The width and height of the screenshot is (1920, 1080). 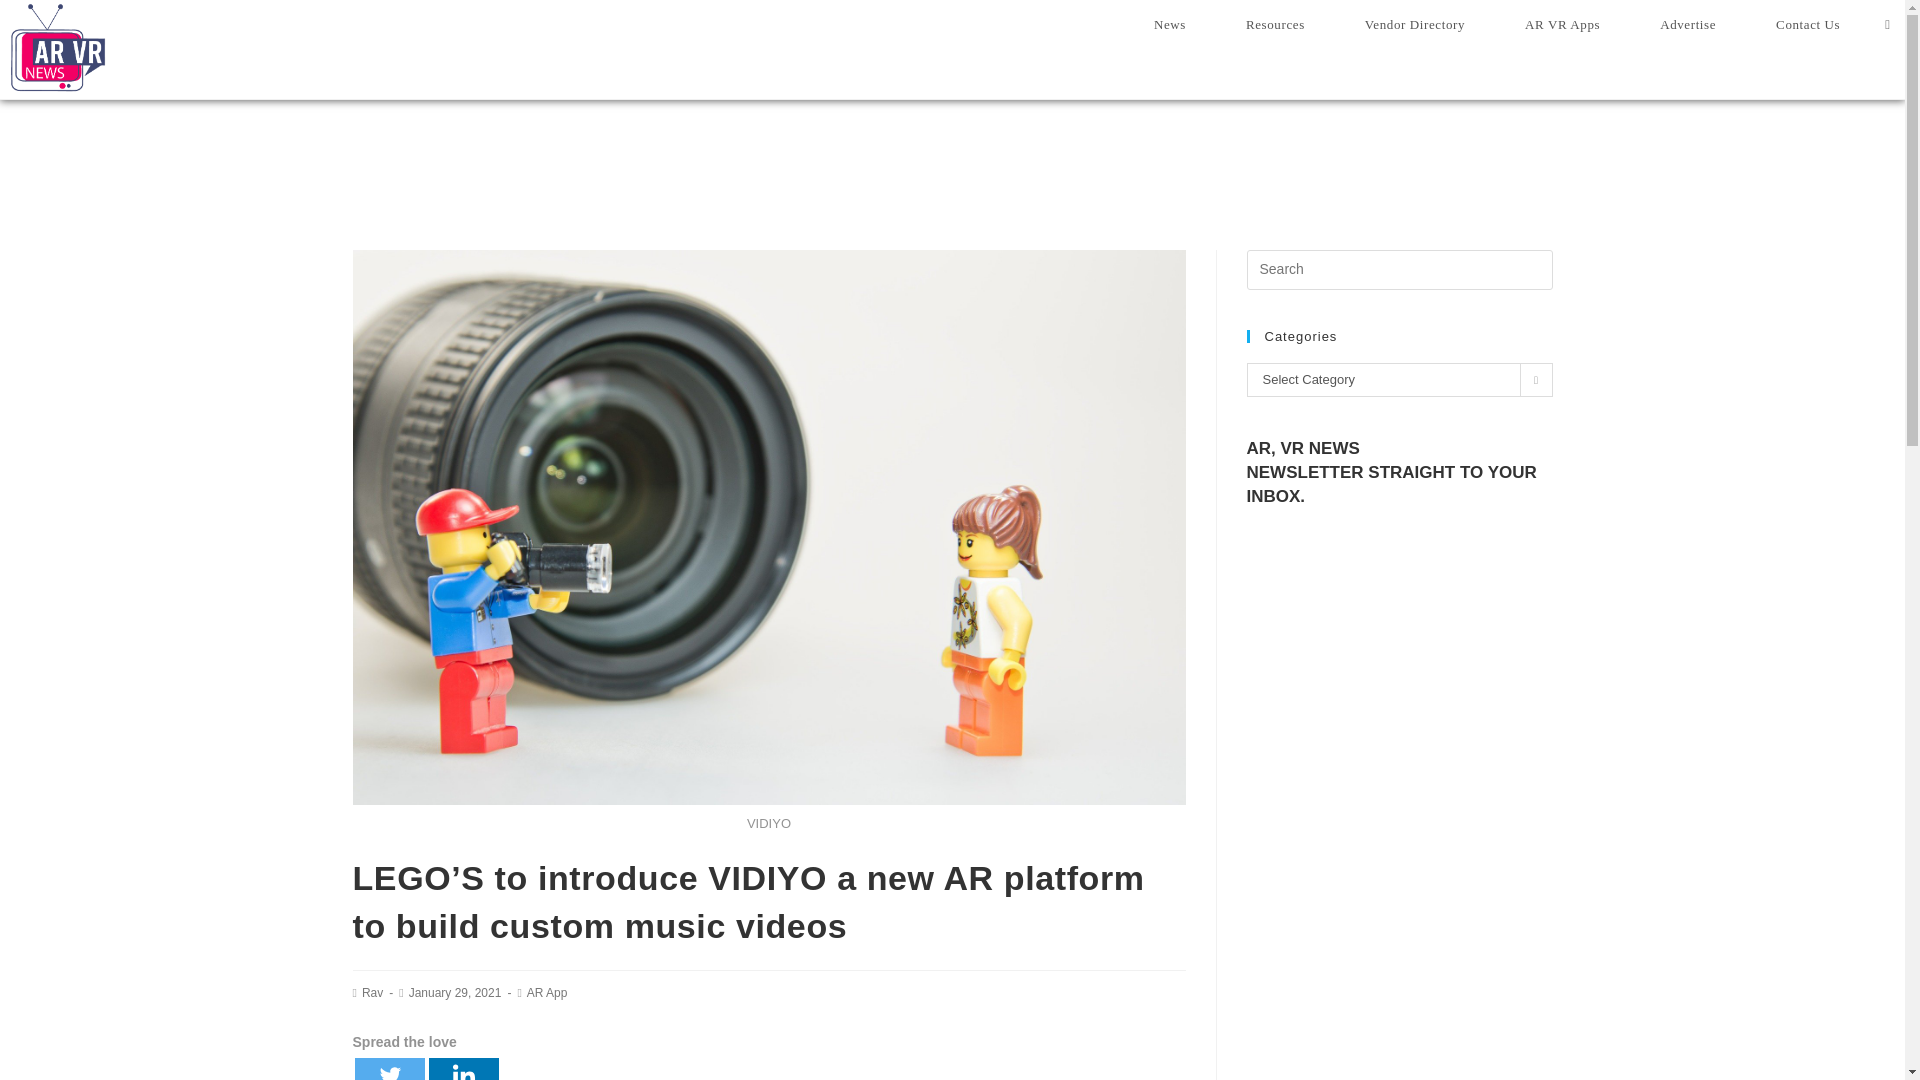 What do you see at coordinates (1808, 24) in the screenshot?
I see `Contact Us` at bounding box center [1808, 24].